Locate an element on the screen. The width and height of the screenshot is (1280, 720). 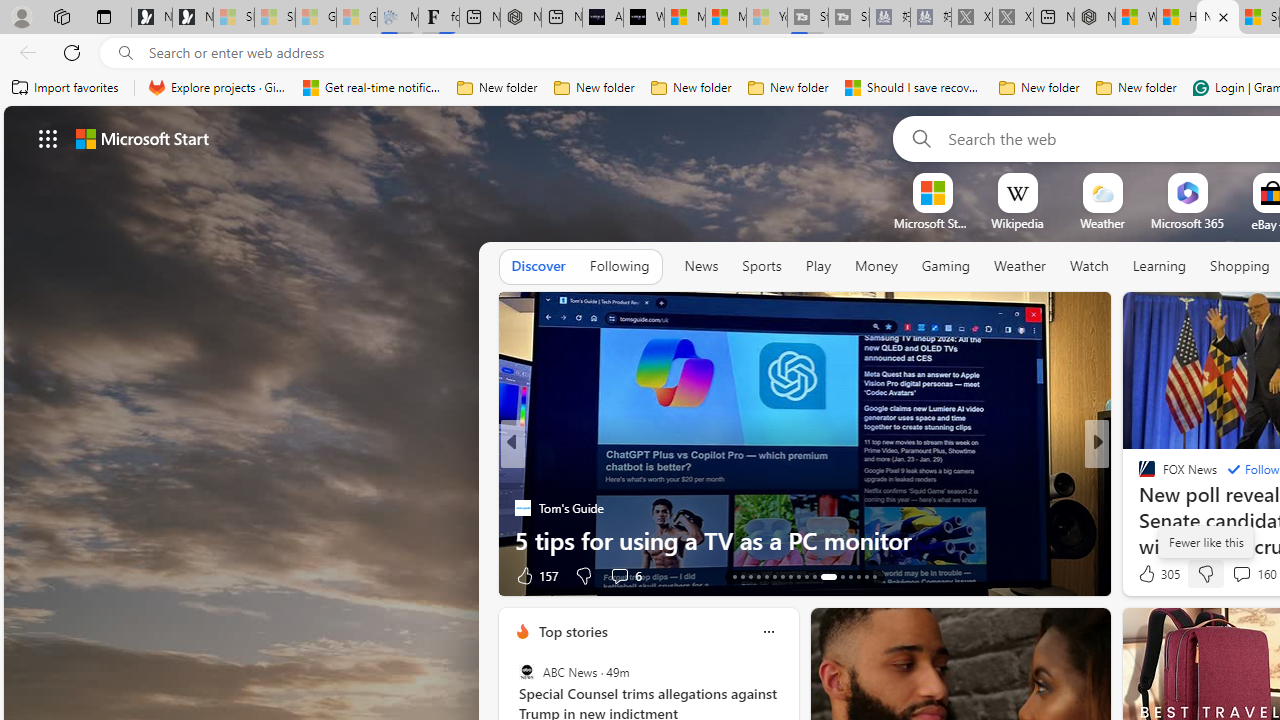
Search icon is located at coordinates (126, 53).